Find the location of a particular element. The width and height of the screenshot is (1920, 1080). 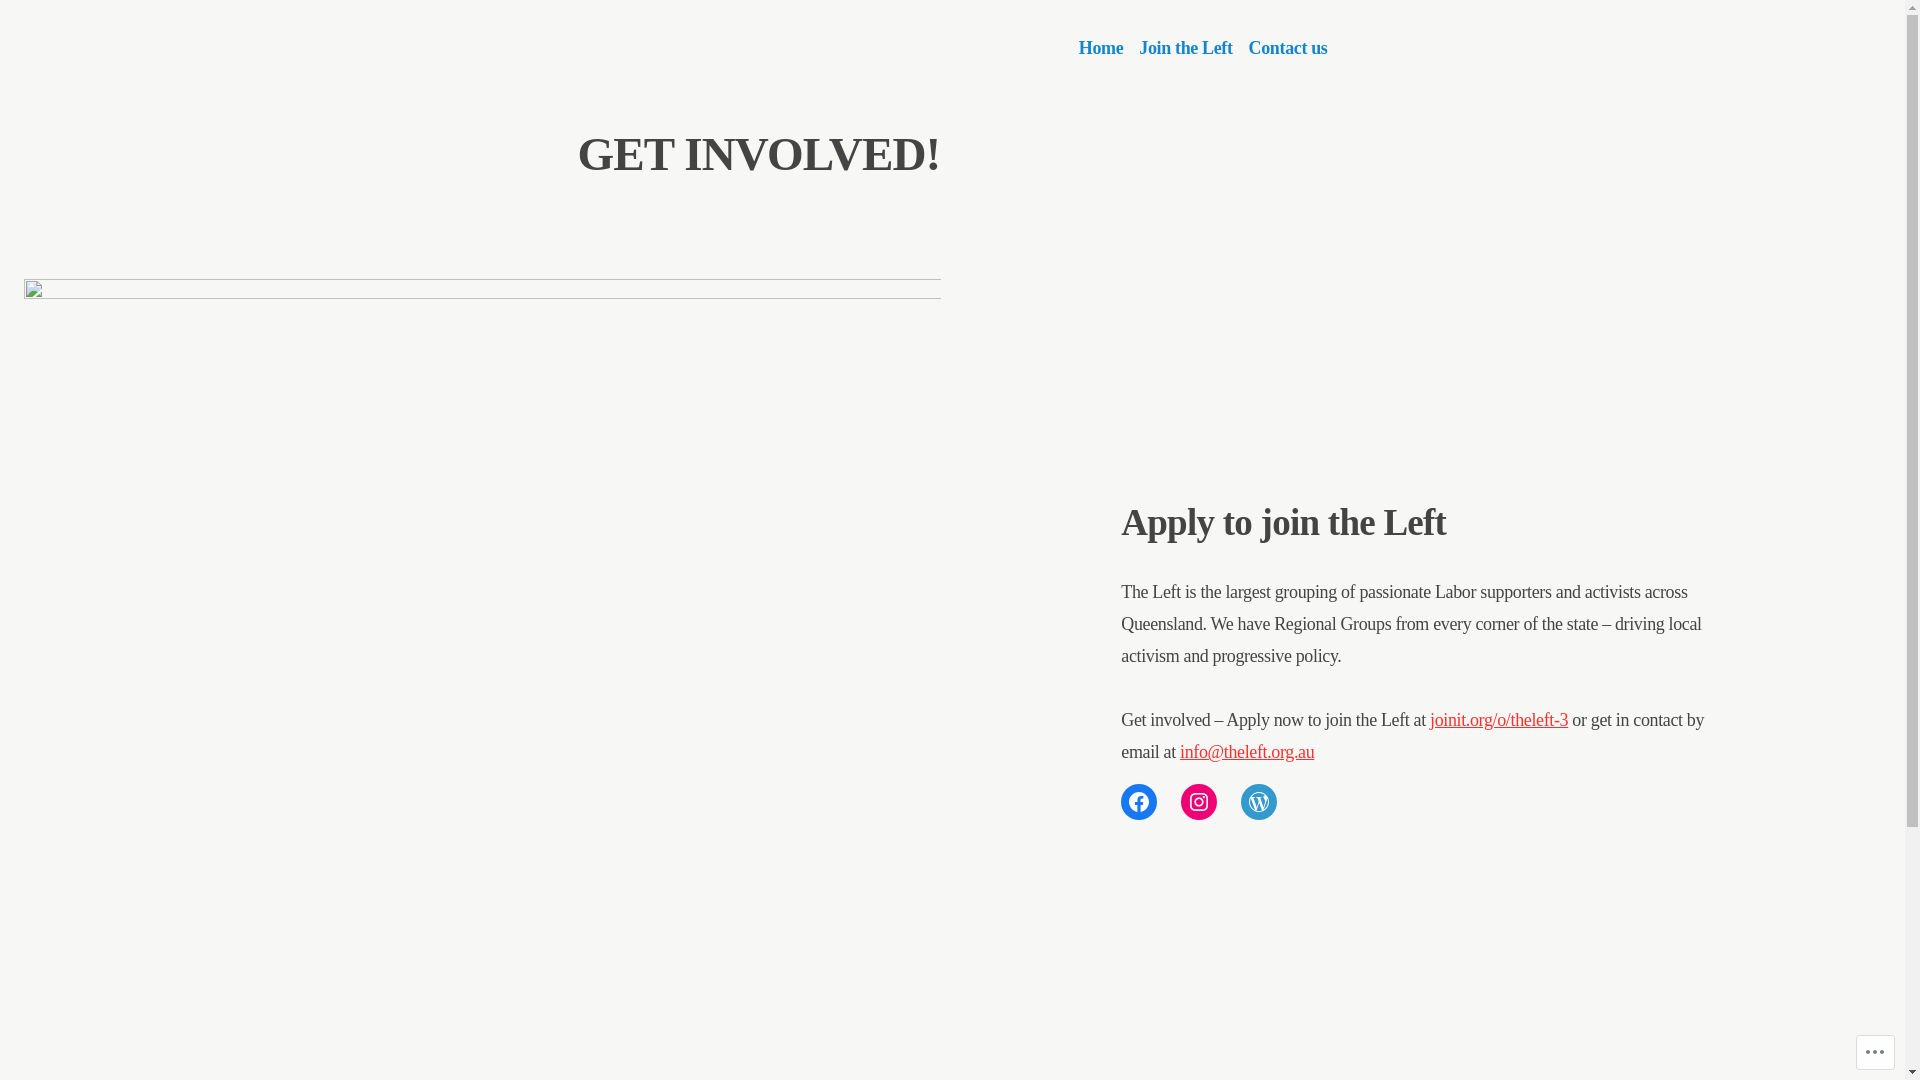

Contact us is located at coordinates (1284, 48).